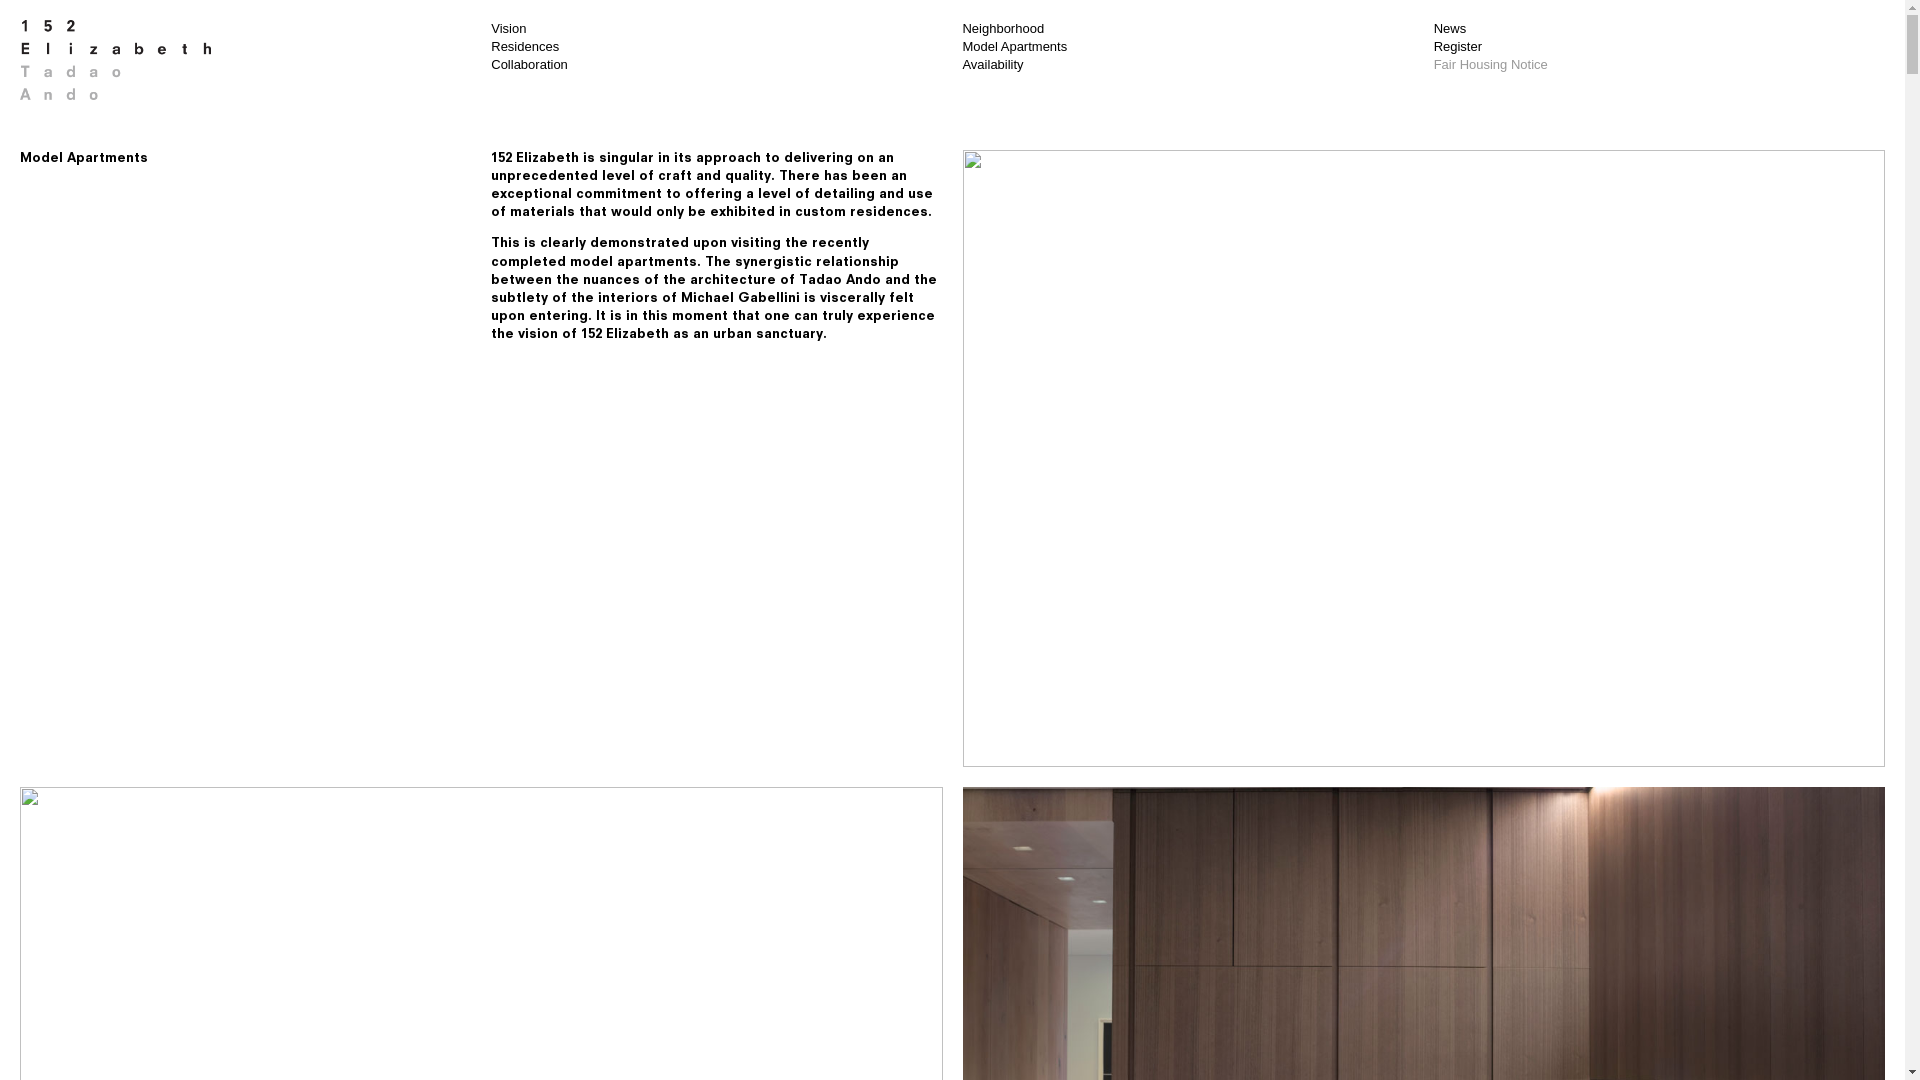 The width and height of the screenshot is (1920, 1080). I want to click on Availability, so click(992, 64).